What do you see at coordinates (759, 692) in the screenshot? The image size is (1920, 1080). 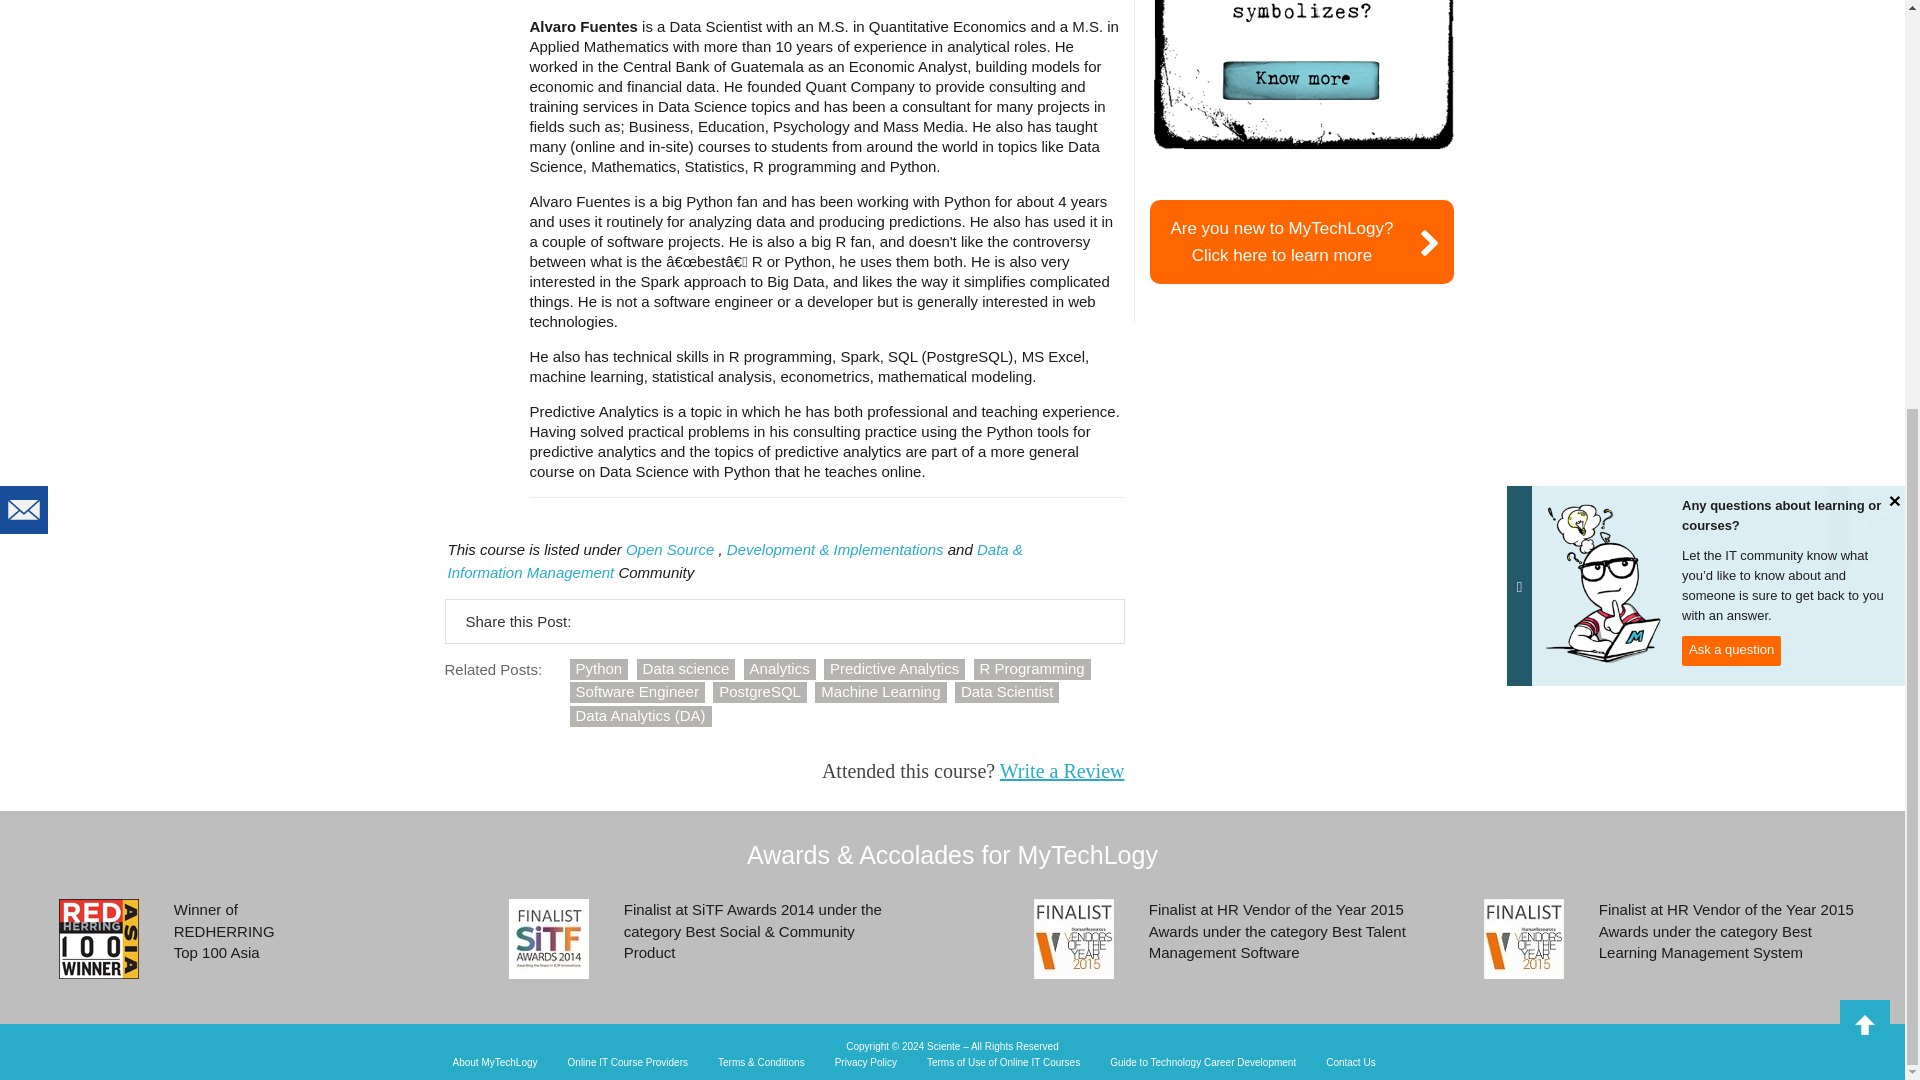 I see `PostgreSQL` at bounding box center [759, 692].